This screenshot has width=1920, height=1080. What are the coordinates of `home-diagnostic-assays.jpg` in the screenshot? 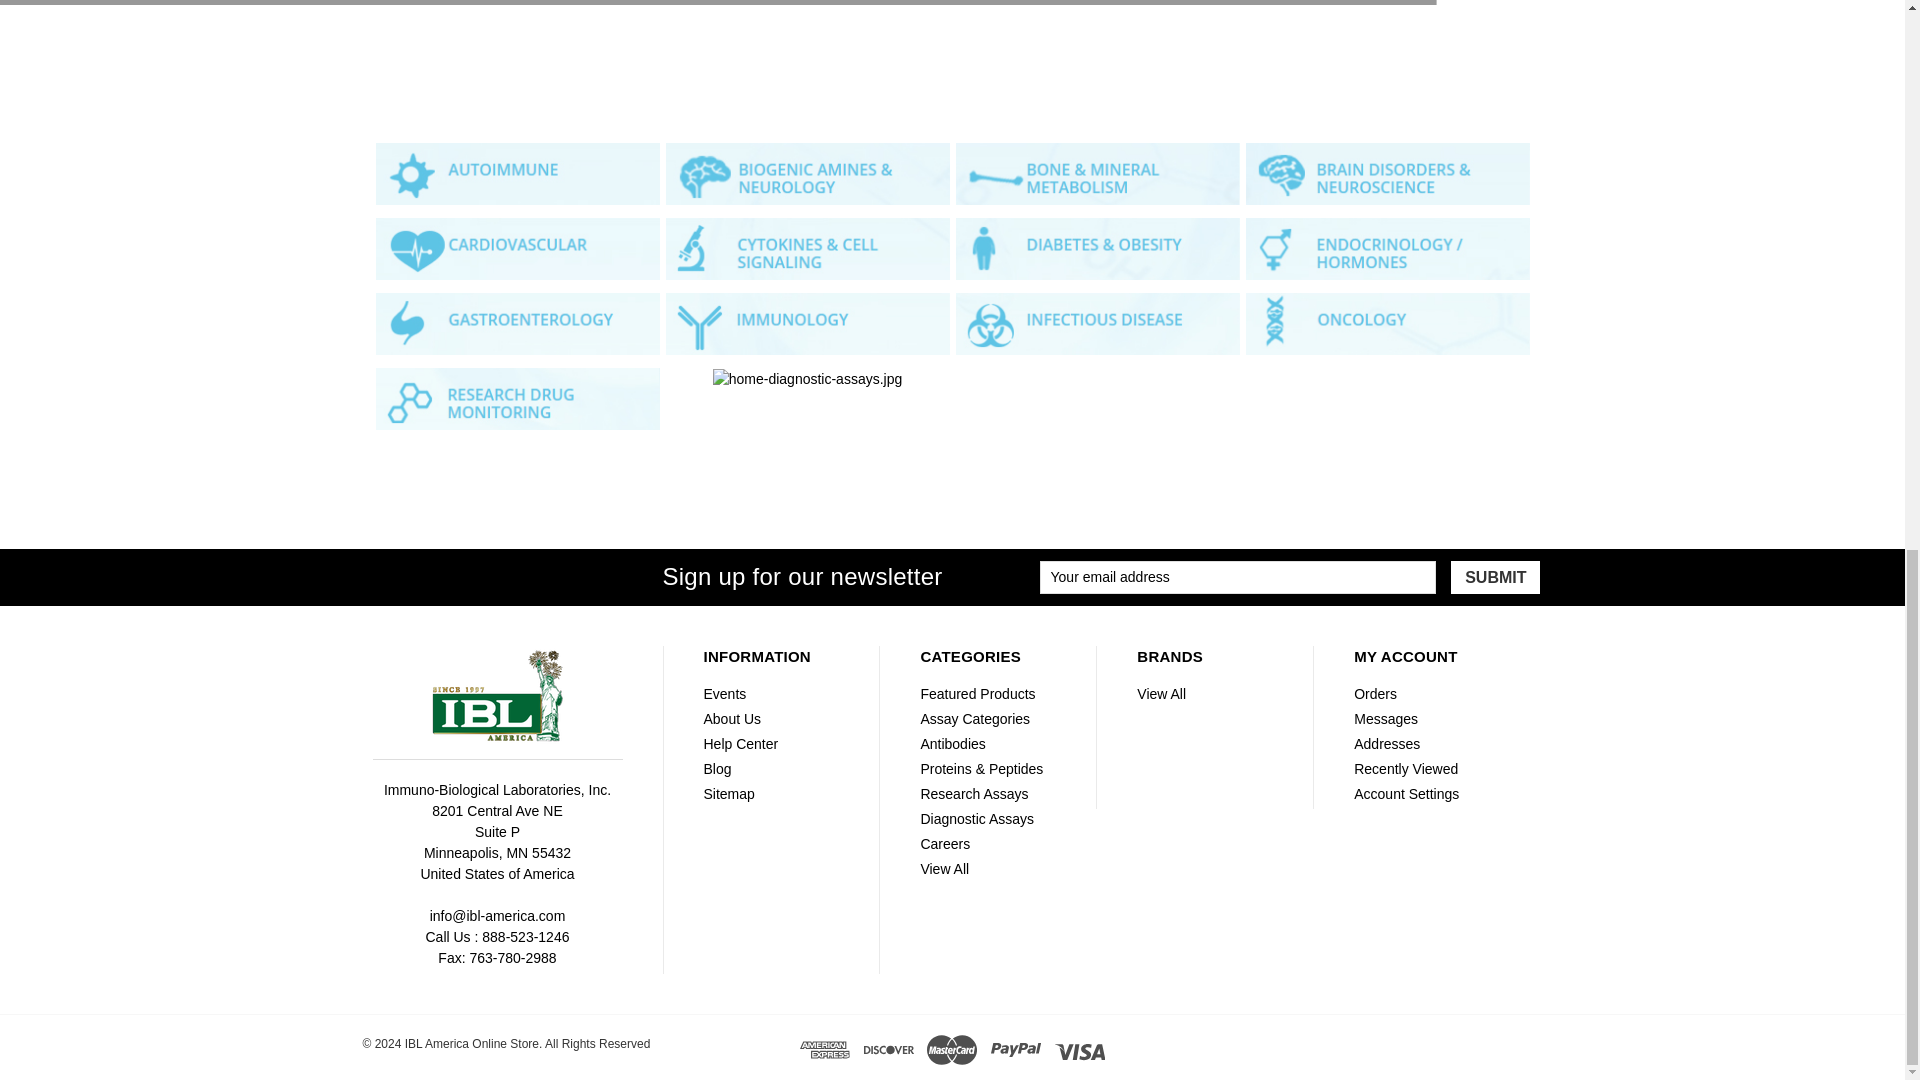 It's located at (808, 324).